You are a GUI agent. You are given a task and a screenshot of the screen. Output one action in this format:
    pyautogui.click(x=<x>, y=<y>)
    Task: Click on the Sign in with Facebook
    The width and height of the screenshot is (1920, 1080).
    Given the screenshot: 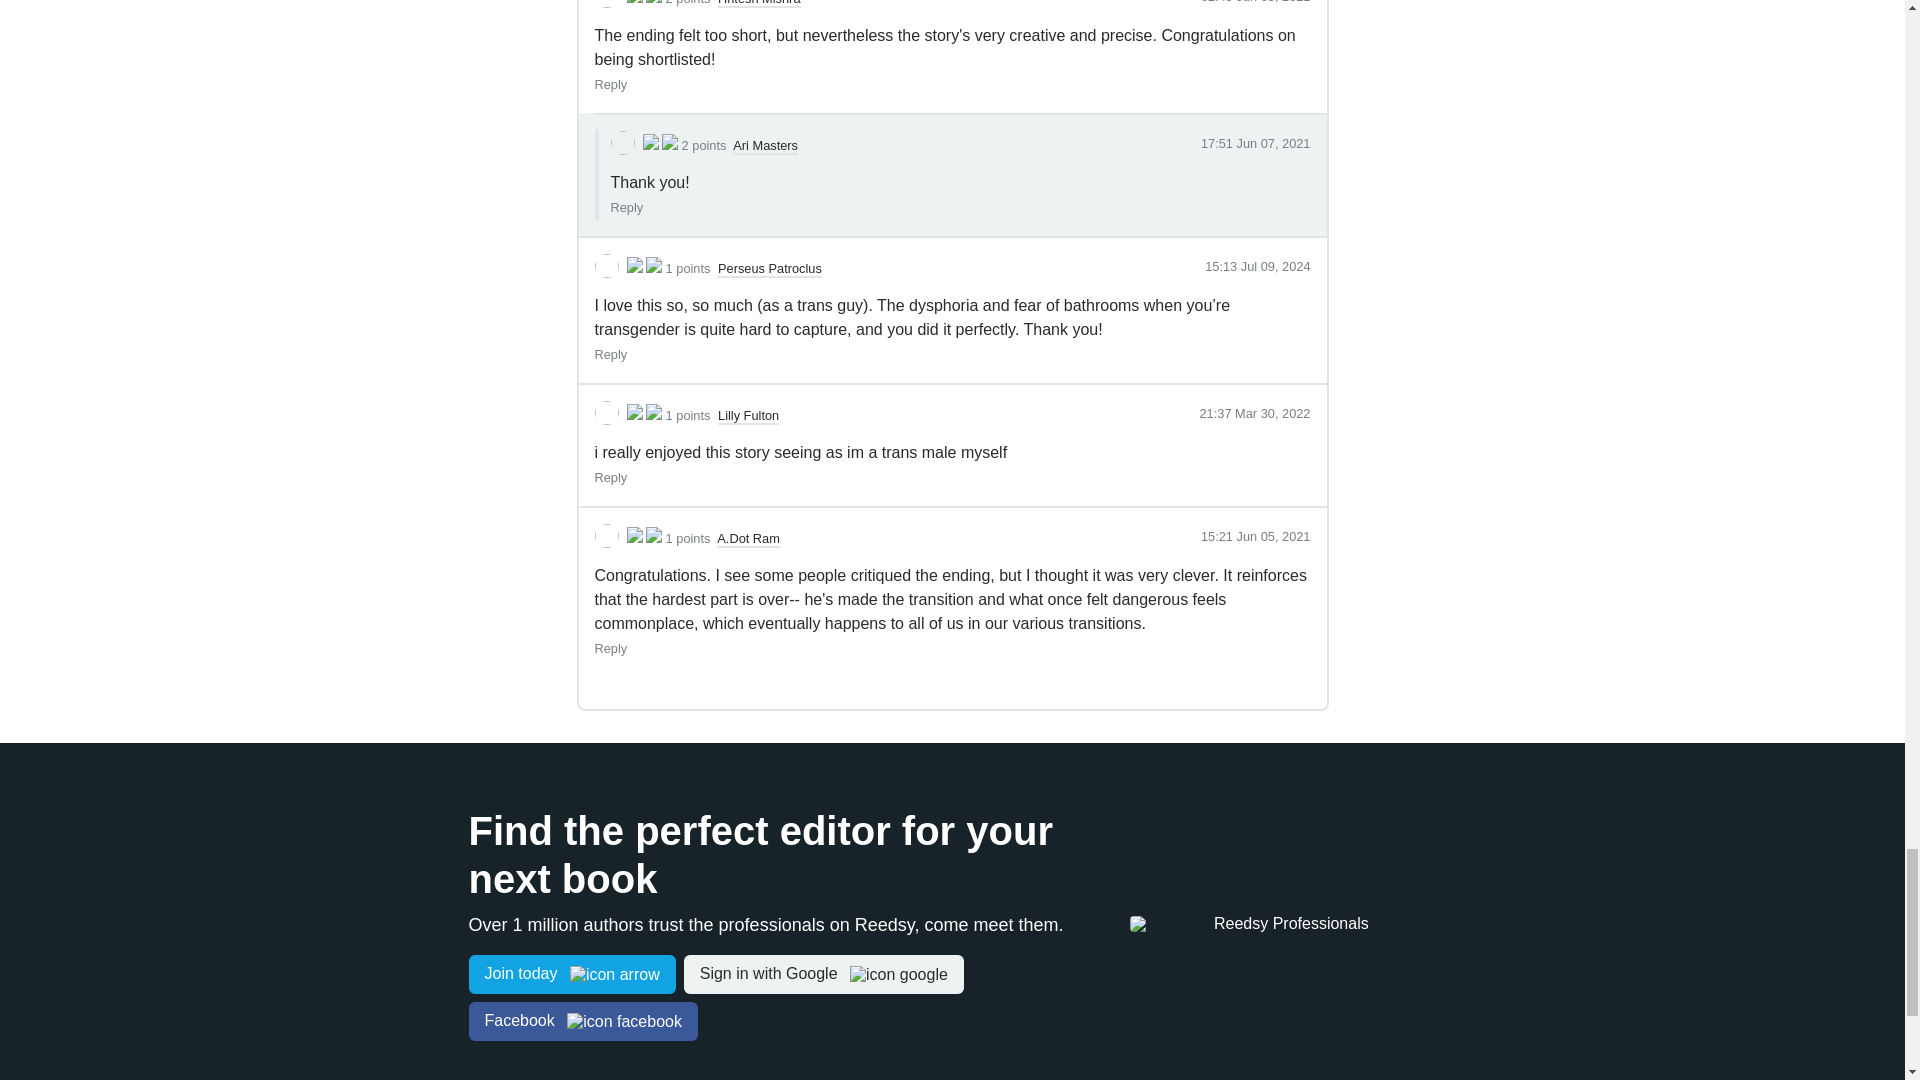 What is the action you would take?
    pyautogui.click(x=582, y=1022)
    